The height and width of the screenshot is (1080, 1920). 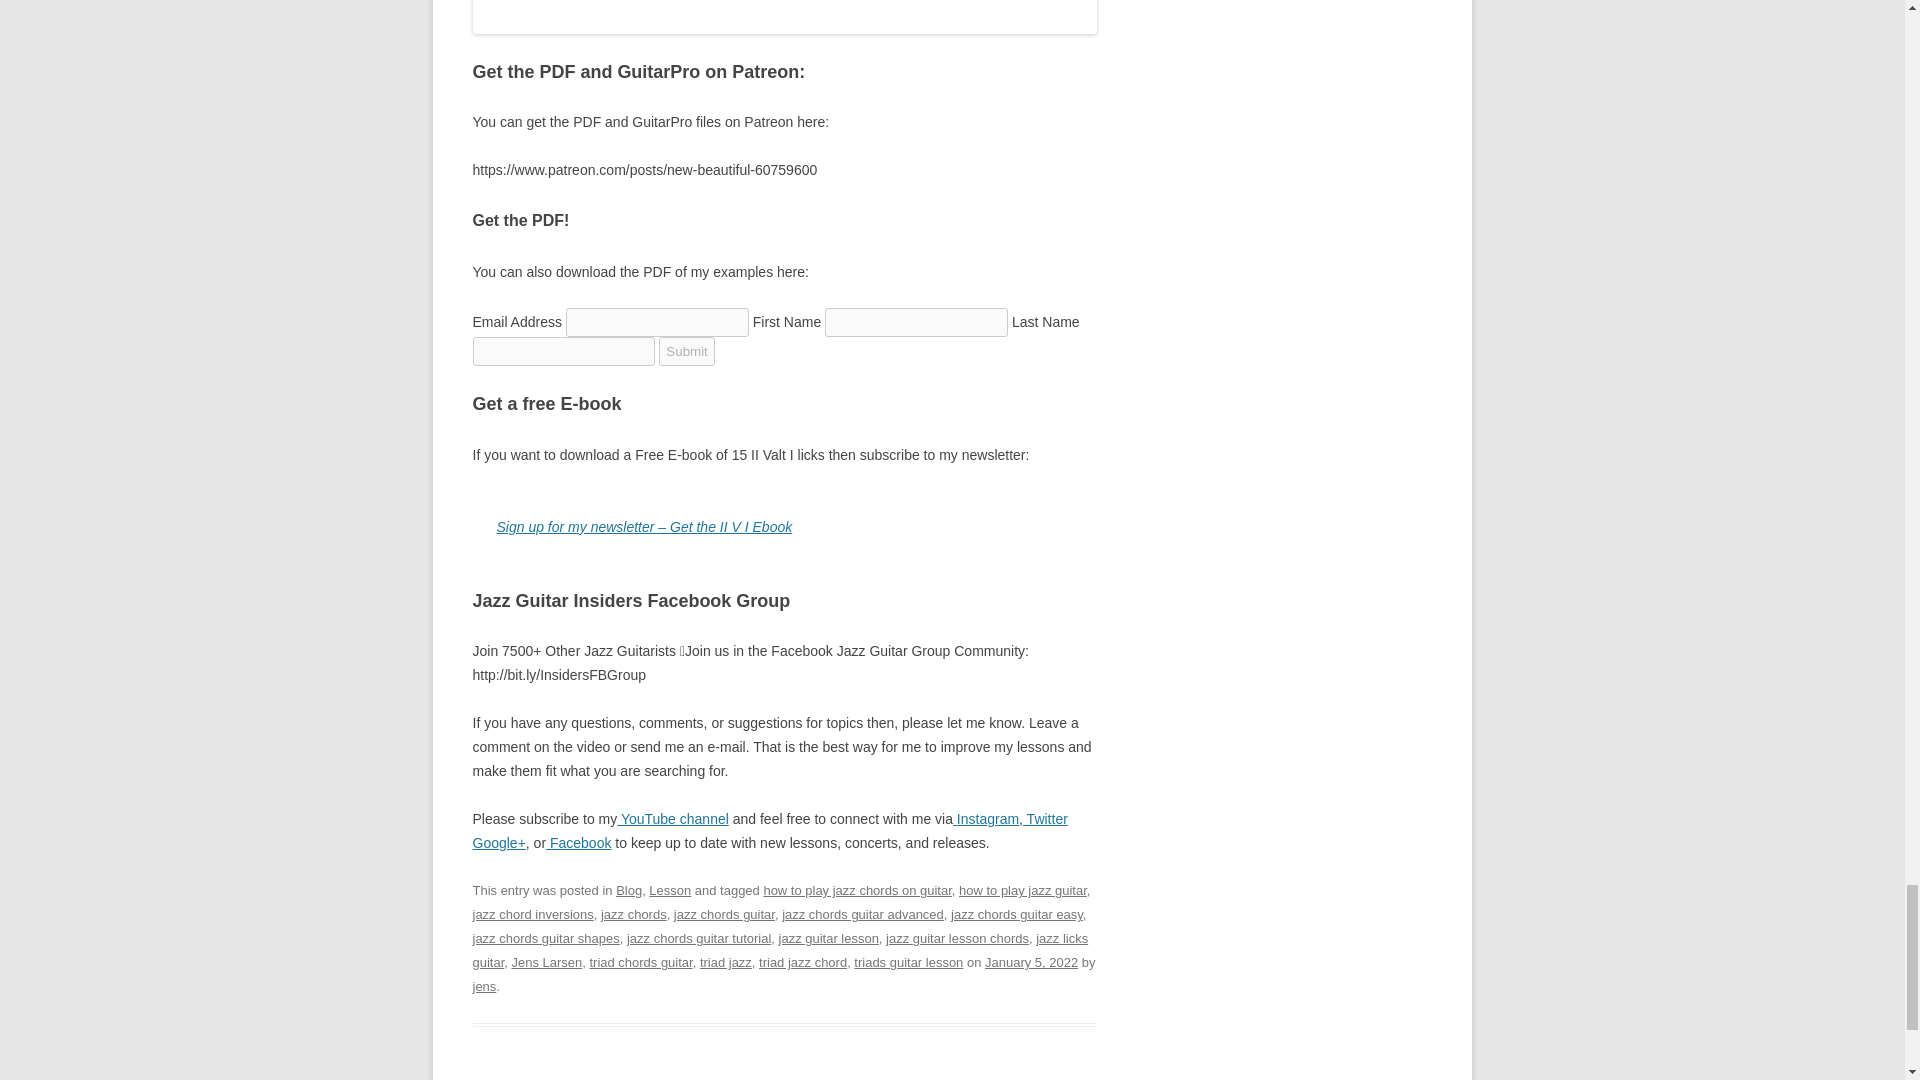 I want to click on 12:40, so click(x=1030, y=962).